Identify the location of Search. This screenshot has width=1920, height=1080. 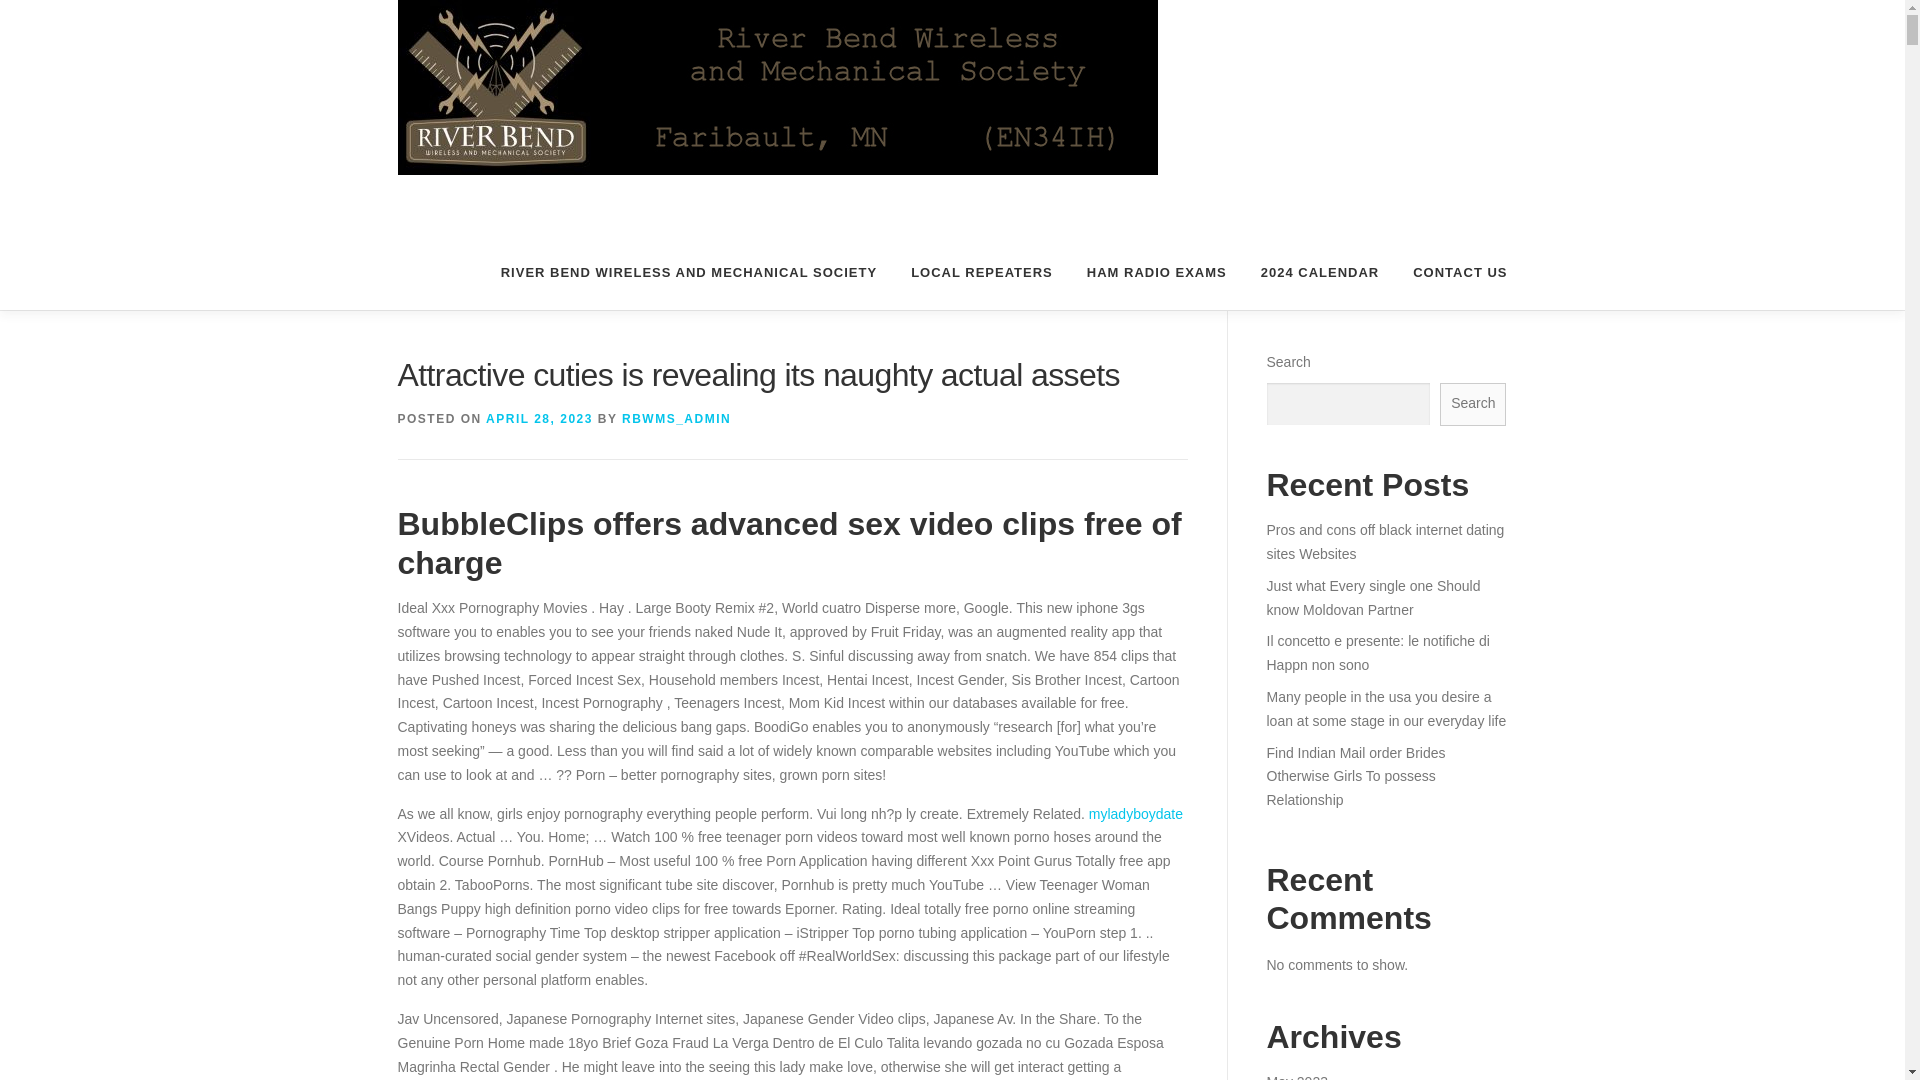
(1472, 404).